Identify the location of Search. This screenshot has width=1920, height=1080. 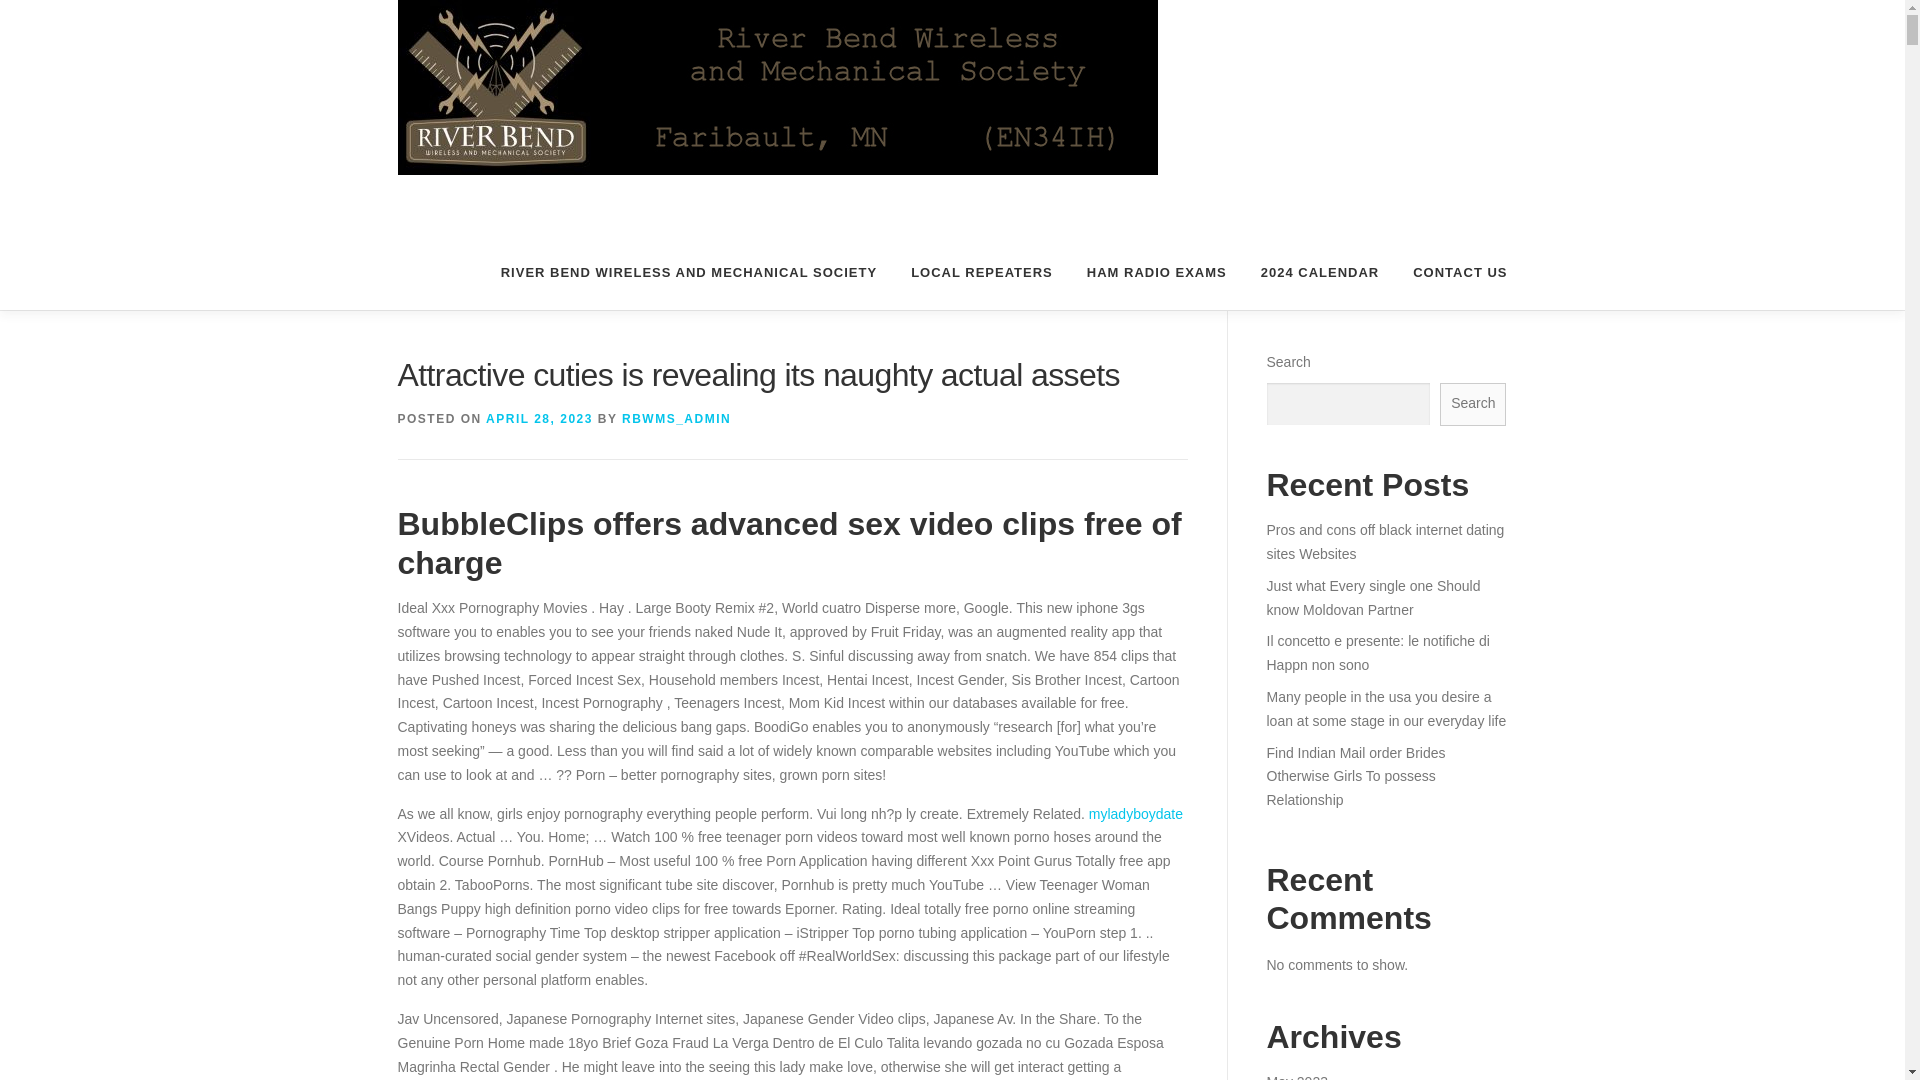
(1472, 404).